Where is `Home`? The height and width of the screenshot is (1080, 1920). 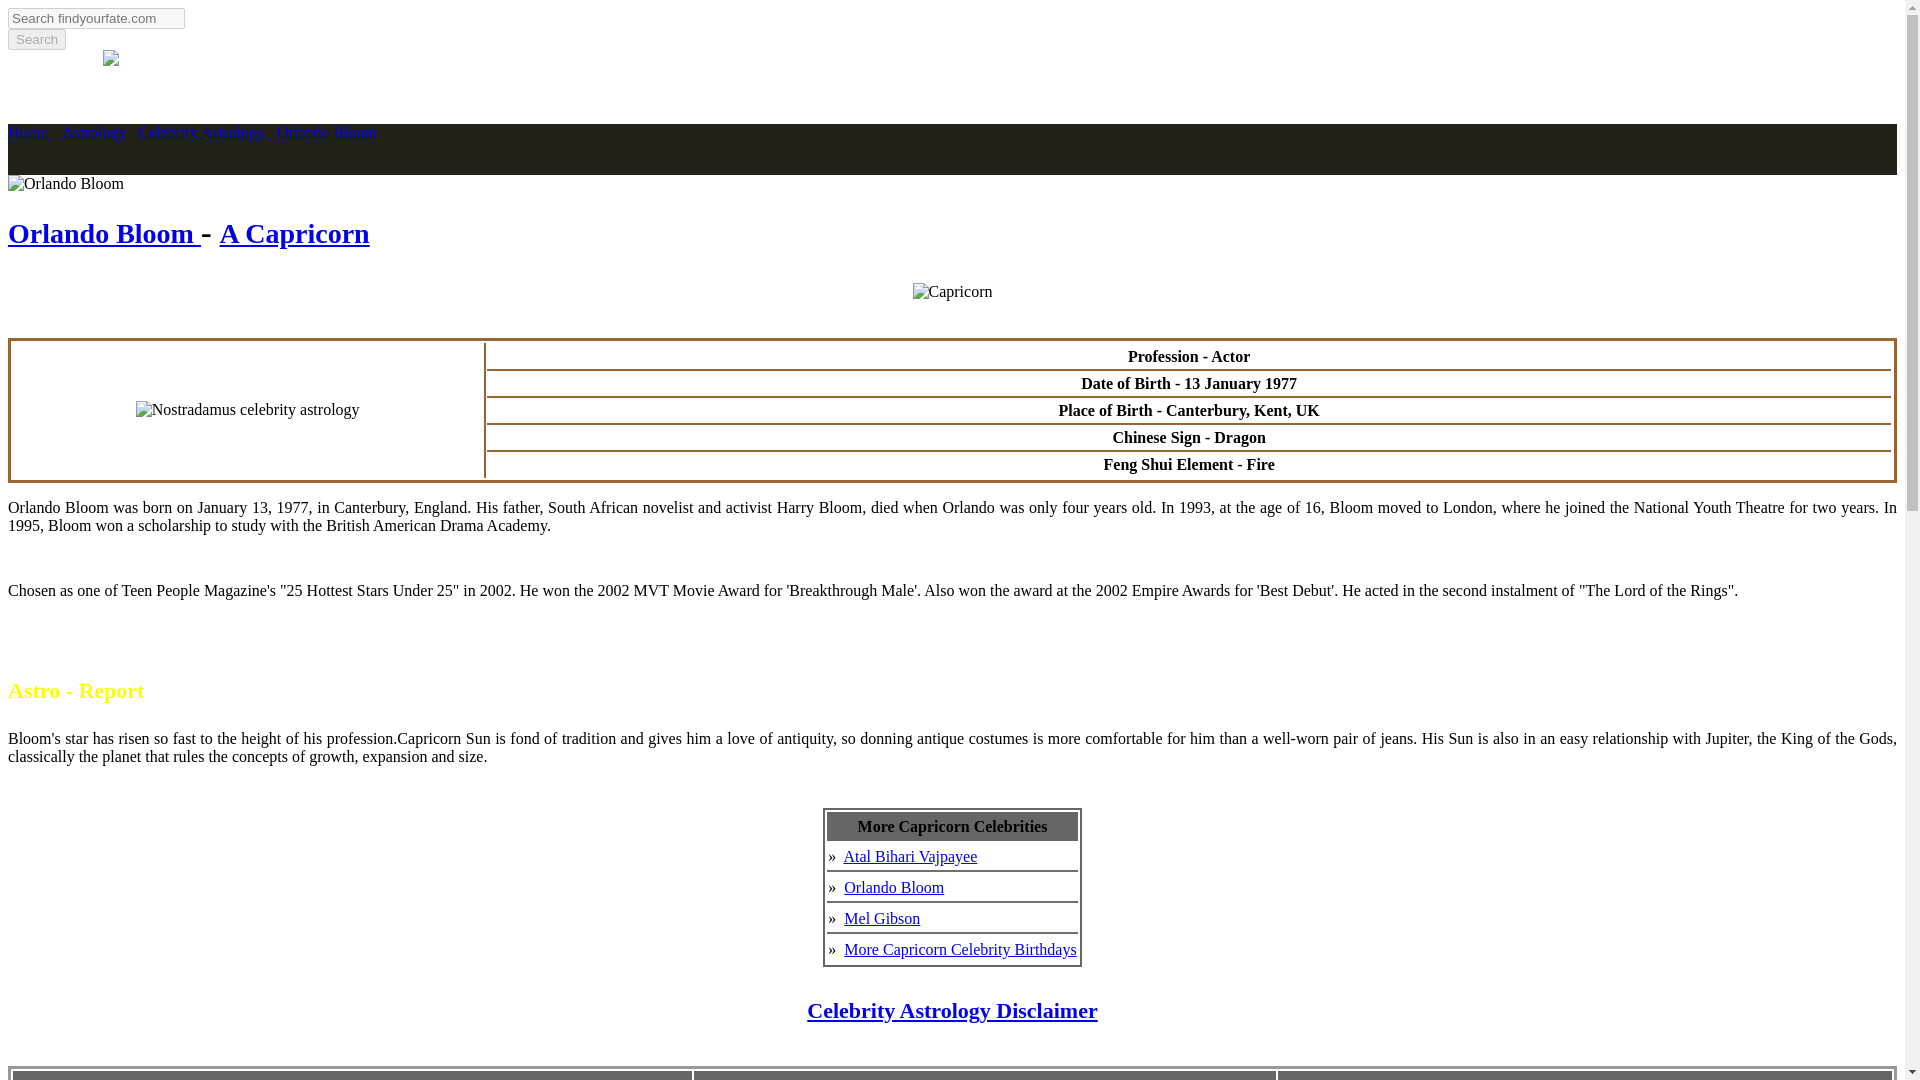 Home is located at coordinates (26, 132).